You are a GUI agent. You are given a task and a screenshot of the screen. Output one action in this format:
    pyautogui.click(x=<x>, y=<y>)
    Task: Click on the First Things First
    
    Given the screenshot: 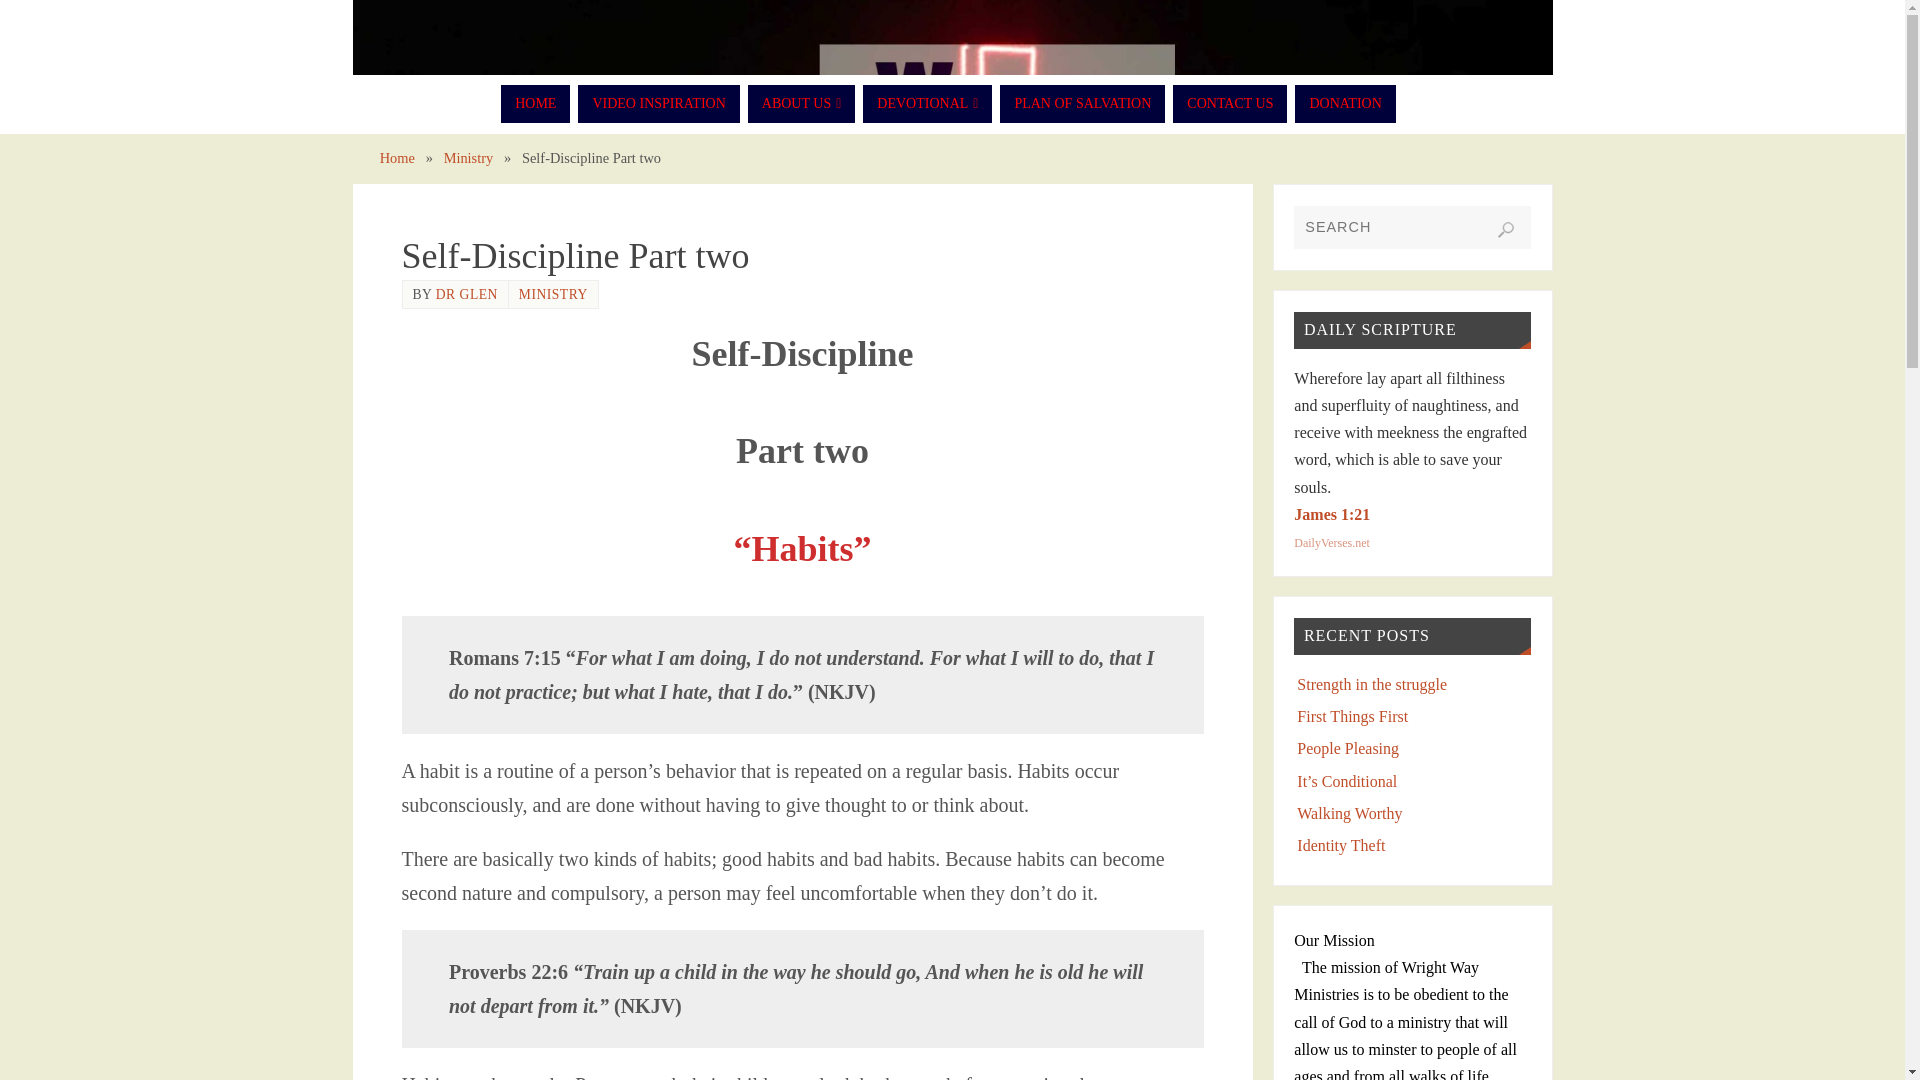 What is the action you would take?
    pyautogui.click(x=1352, y=716)
    